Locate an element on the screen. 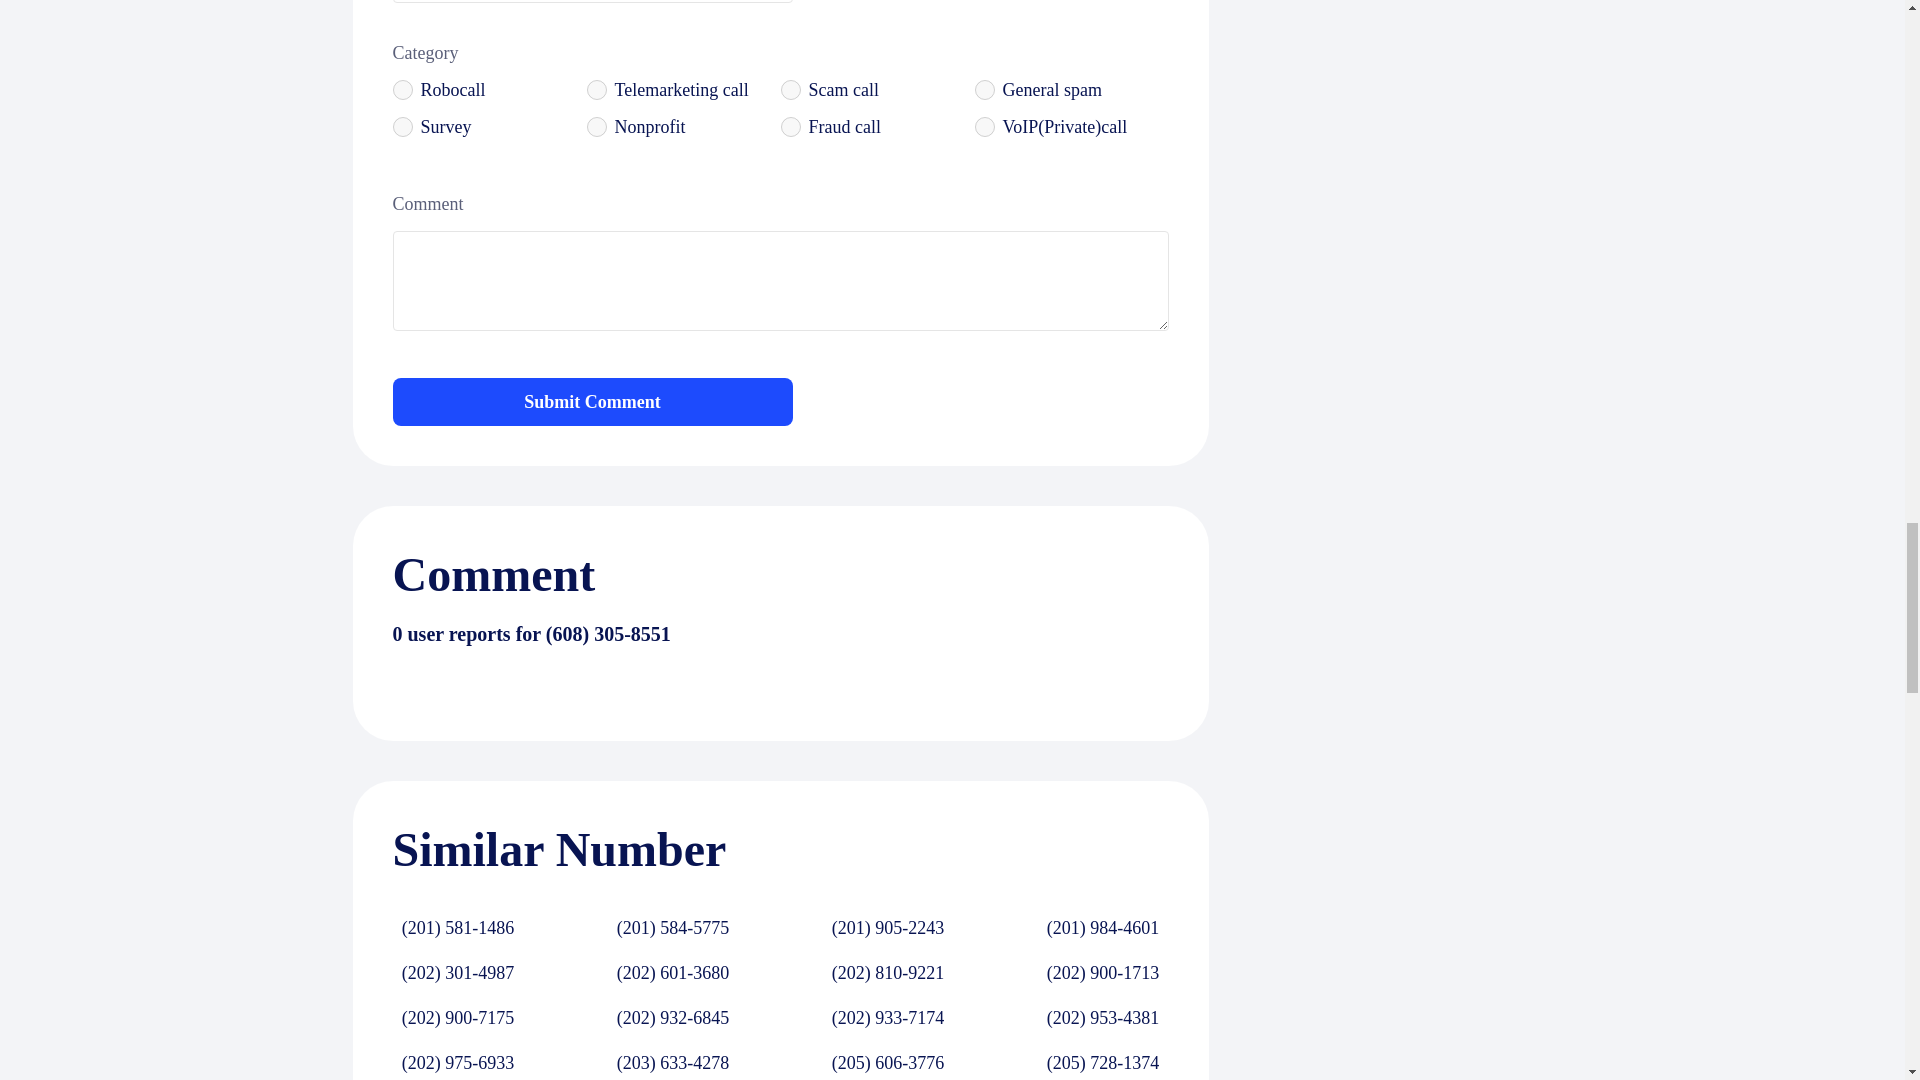  5 is located at coordinates (402, 126).